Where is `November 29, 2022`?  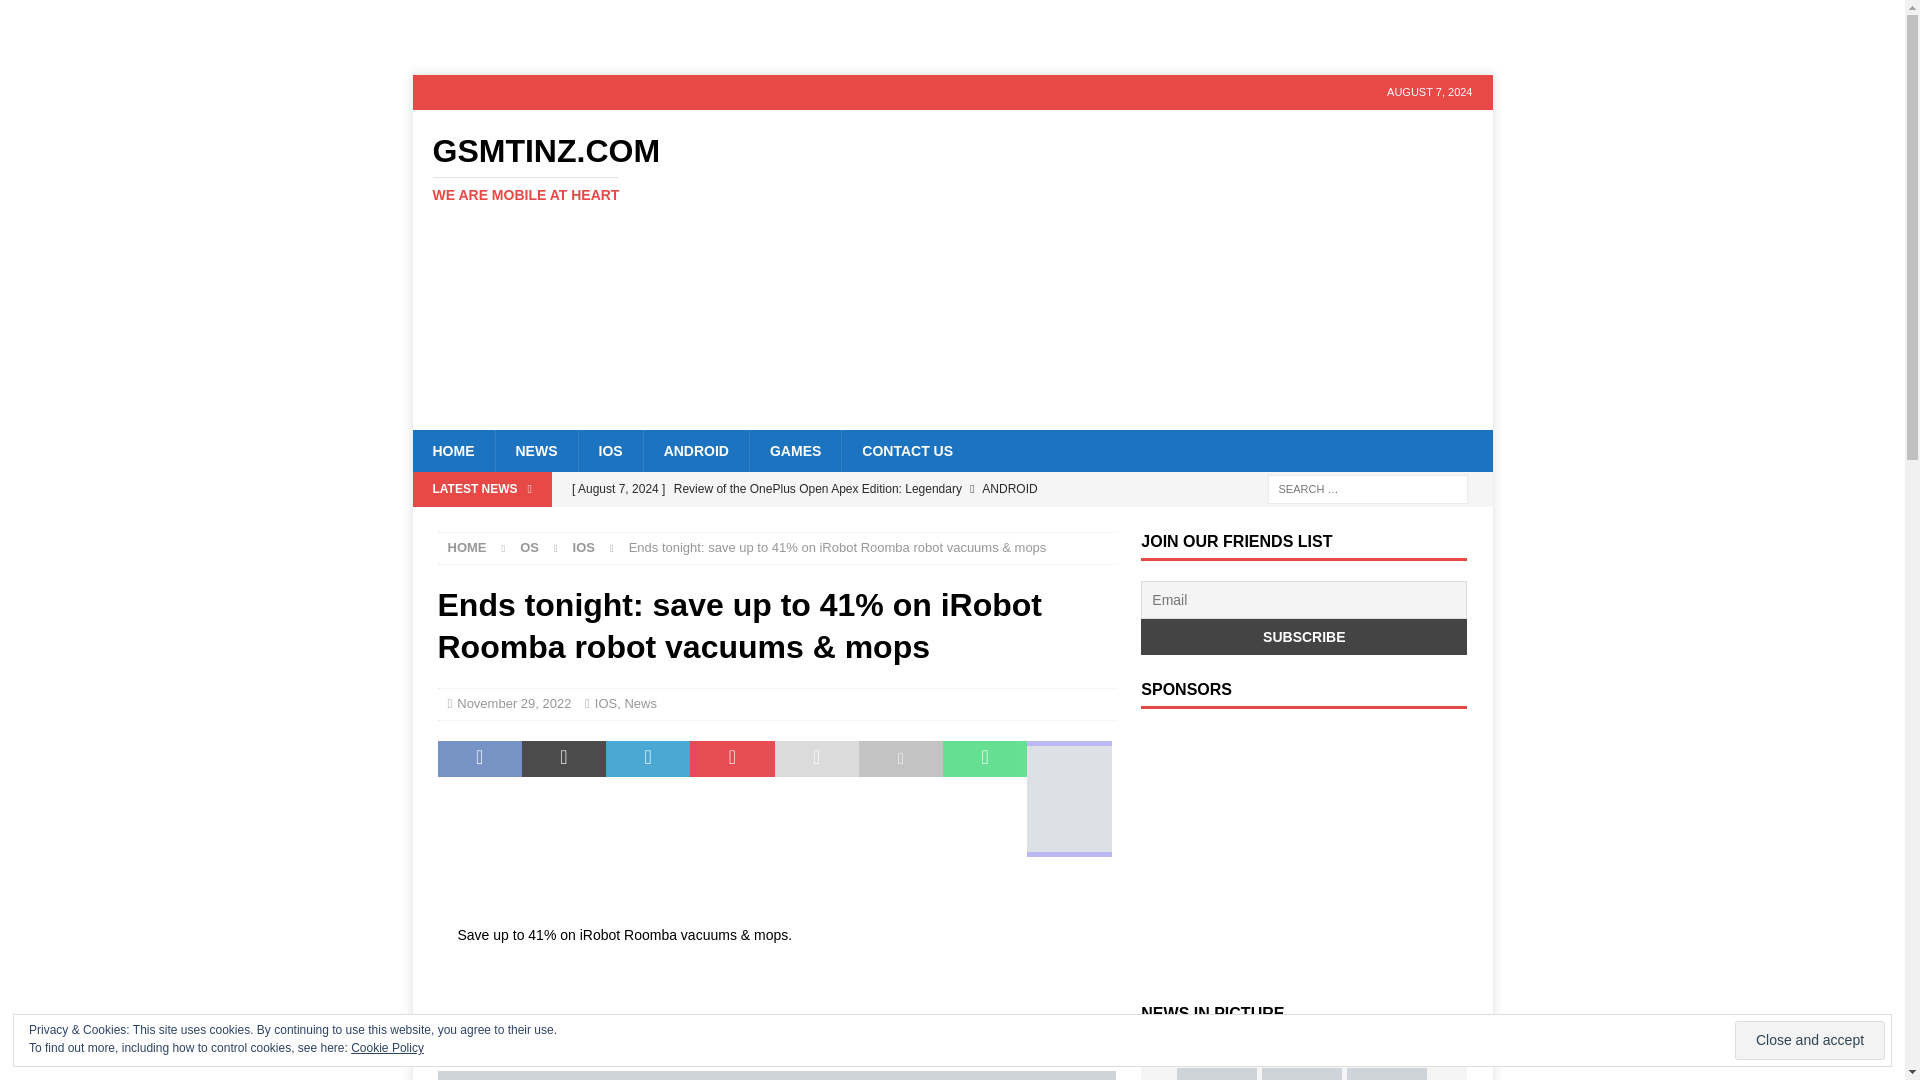 November 29, 2022 is located at coordinates (837, 488).